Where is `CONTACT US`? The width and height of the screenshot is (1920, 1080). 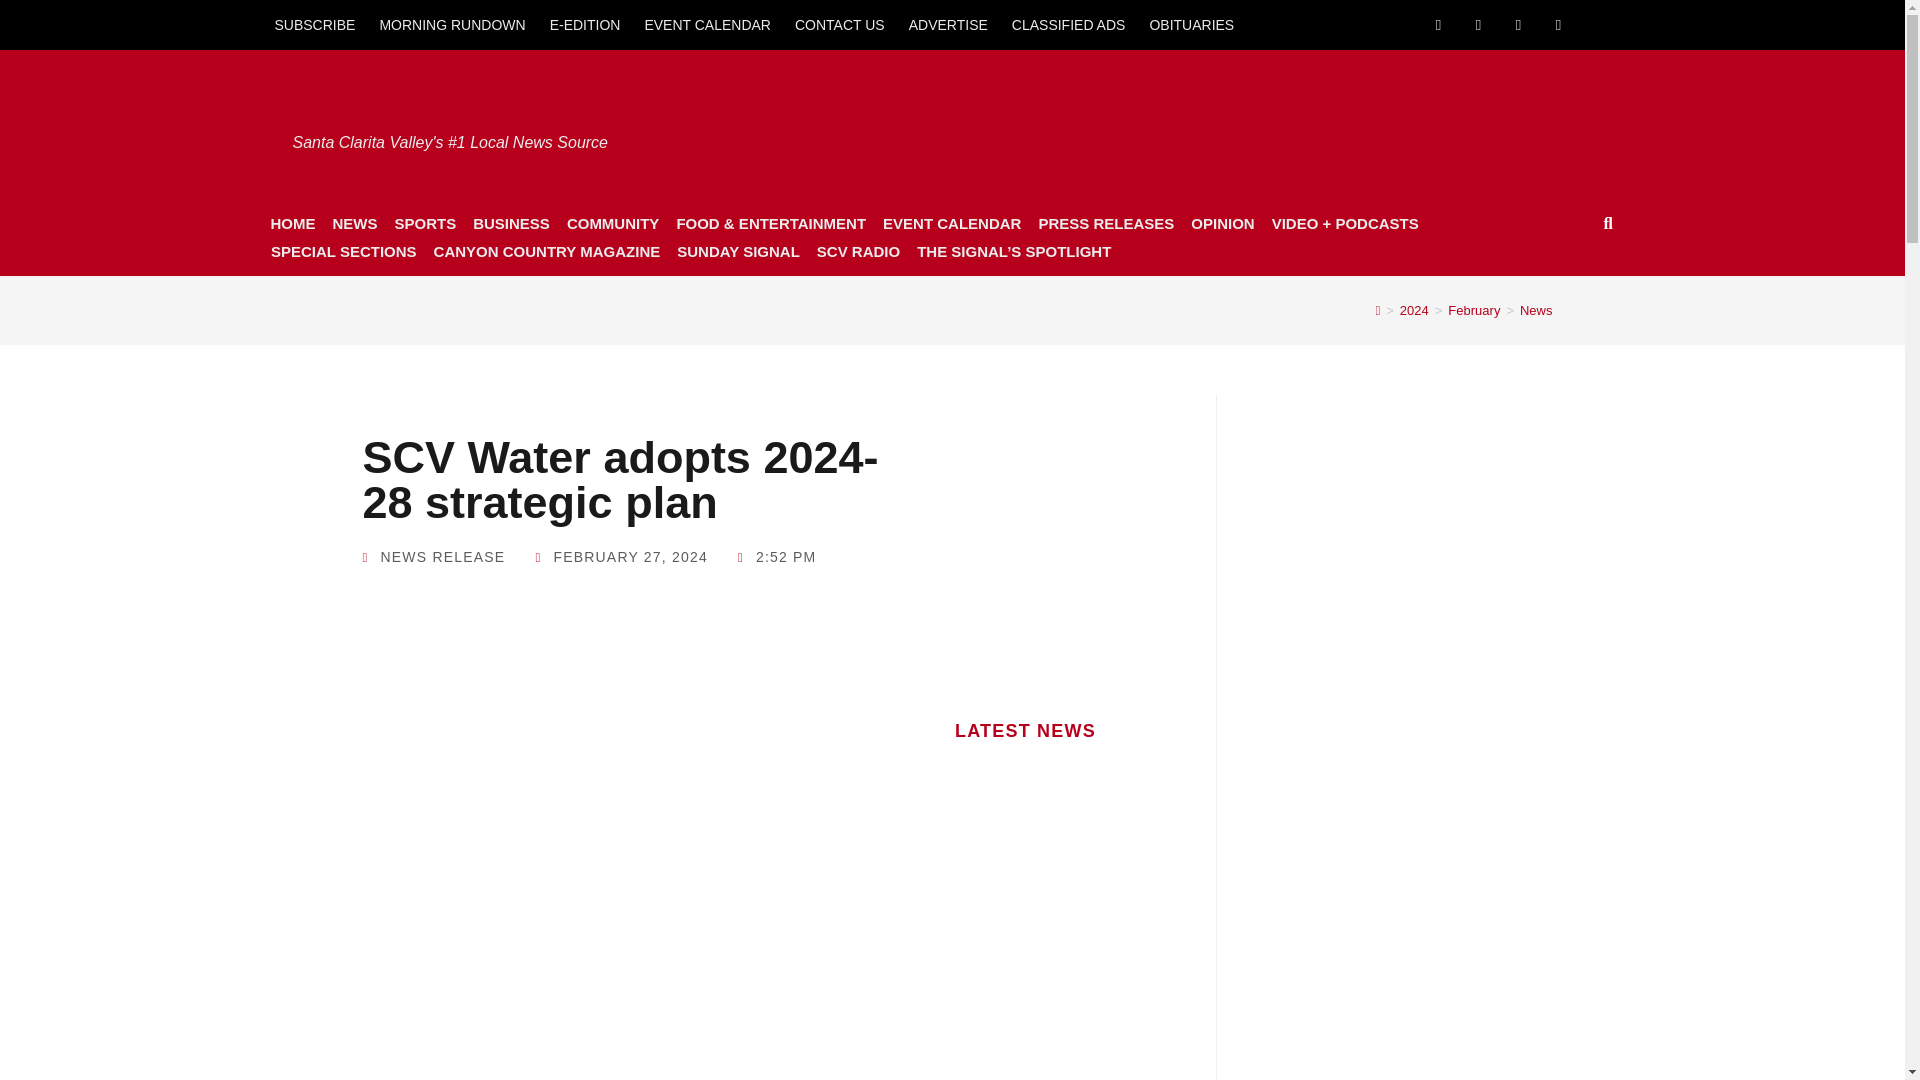
CONTACT US is located at coordinates (840, 24).